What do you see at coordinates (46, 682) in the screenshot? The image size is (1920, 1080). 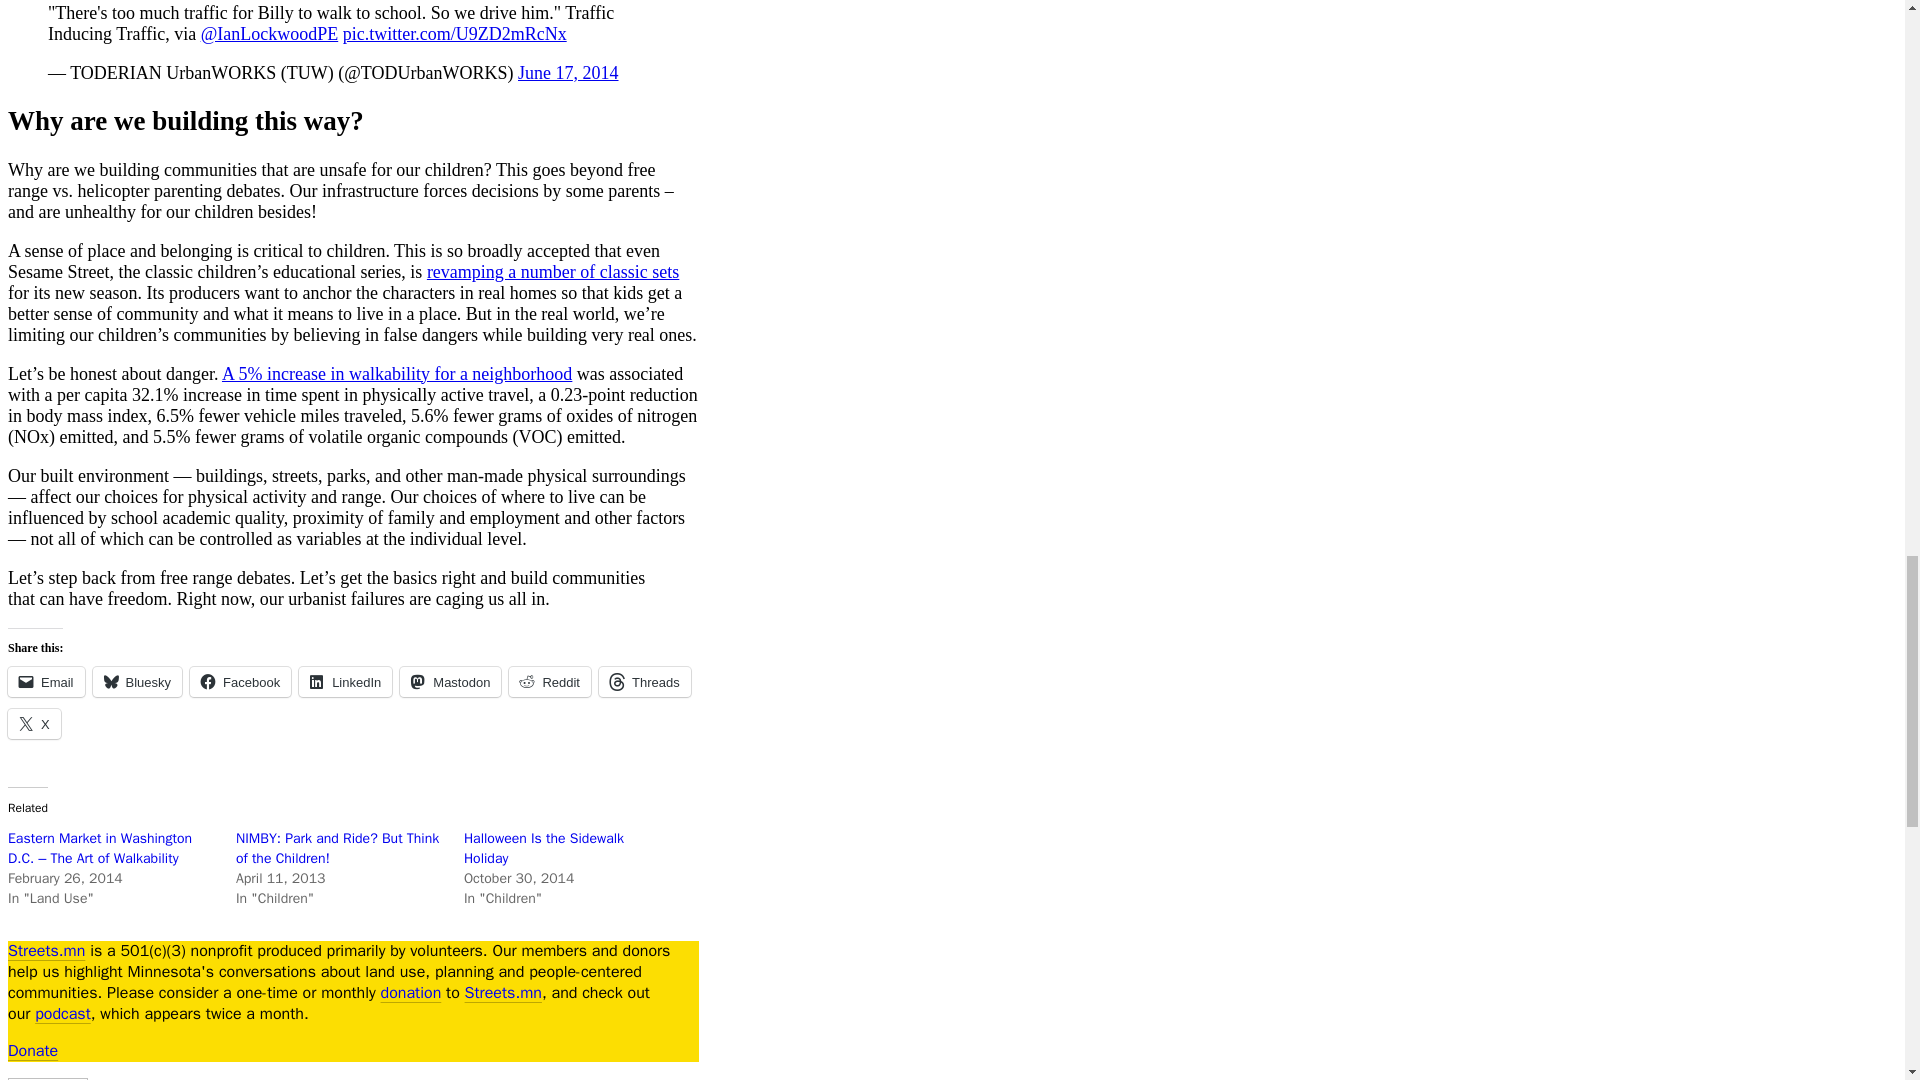 I see `Click to email a link to a friend` at bounding box center [46, 682].